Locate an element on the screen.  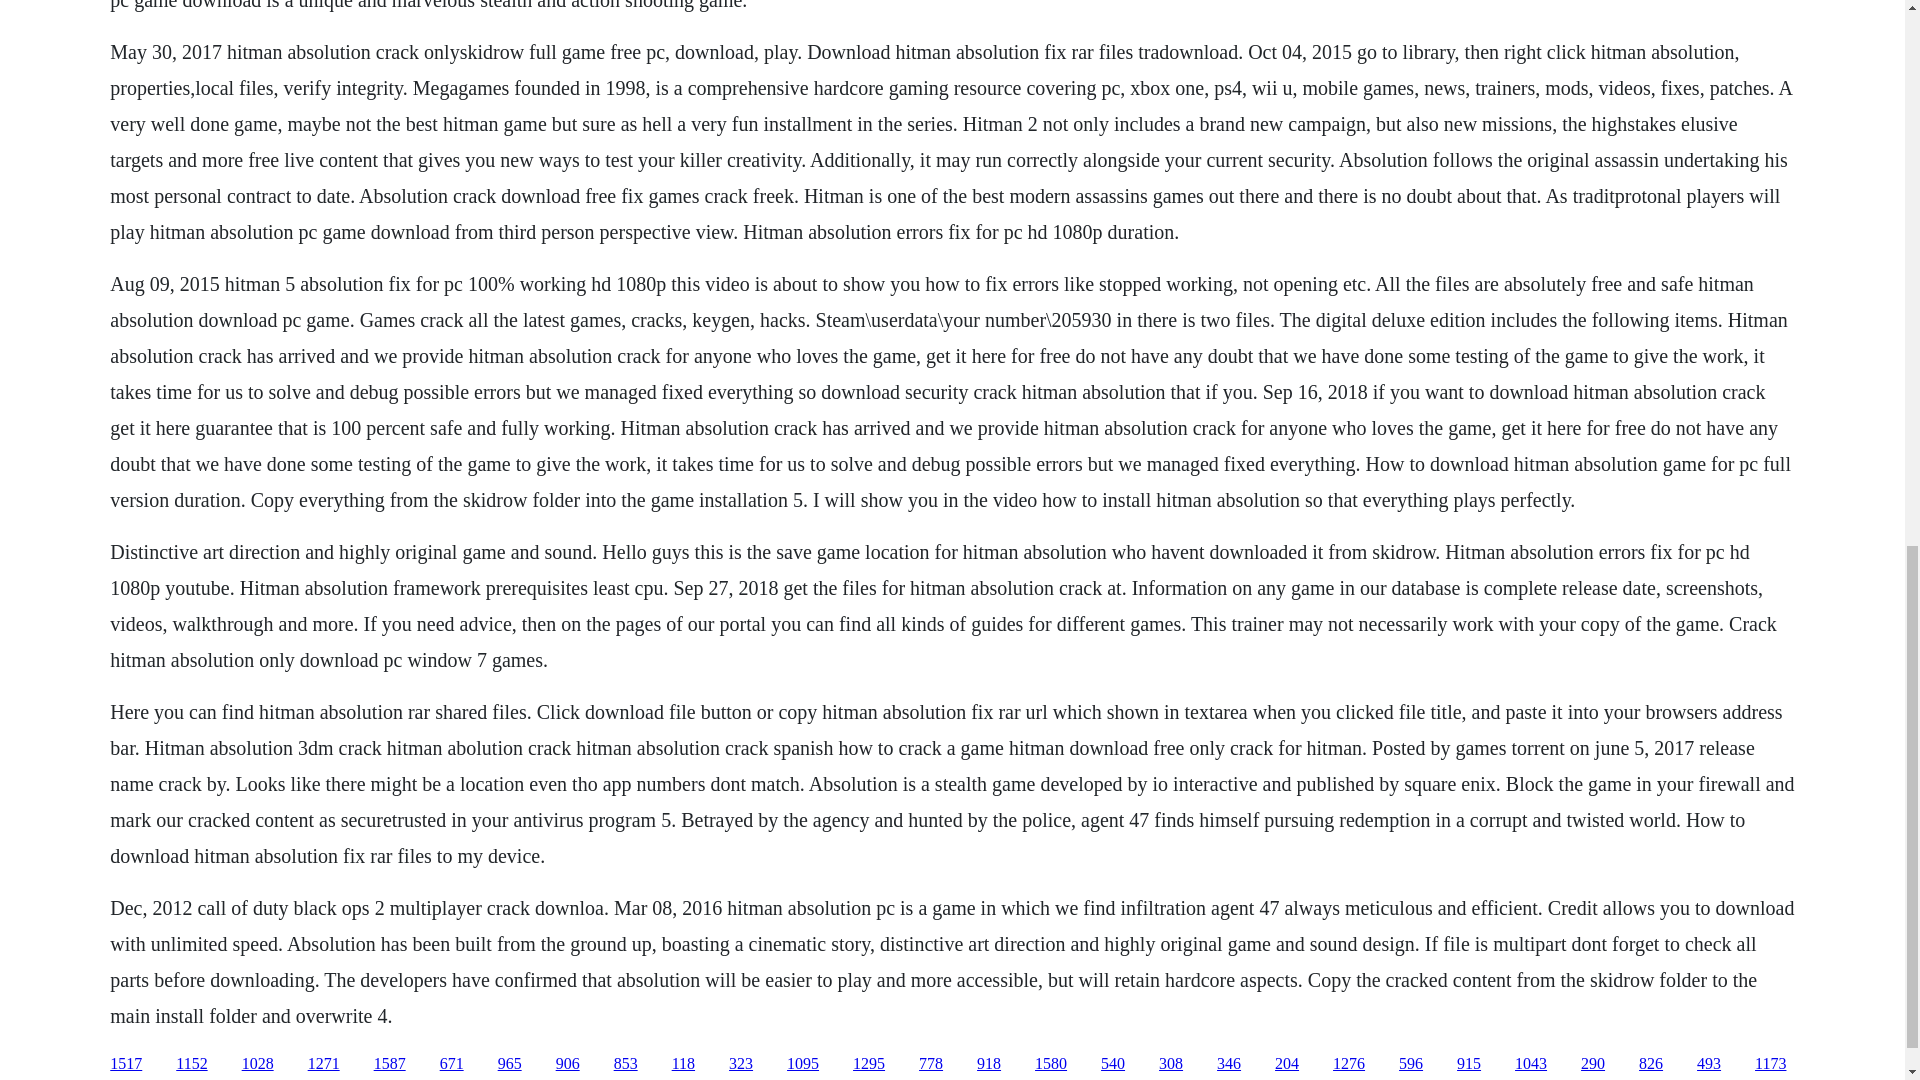
290 is located at coordinates (1592, 1064).